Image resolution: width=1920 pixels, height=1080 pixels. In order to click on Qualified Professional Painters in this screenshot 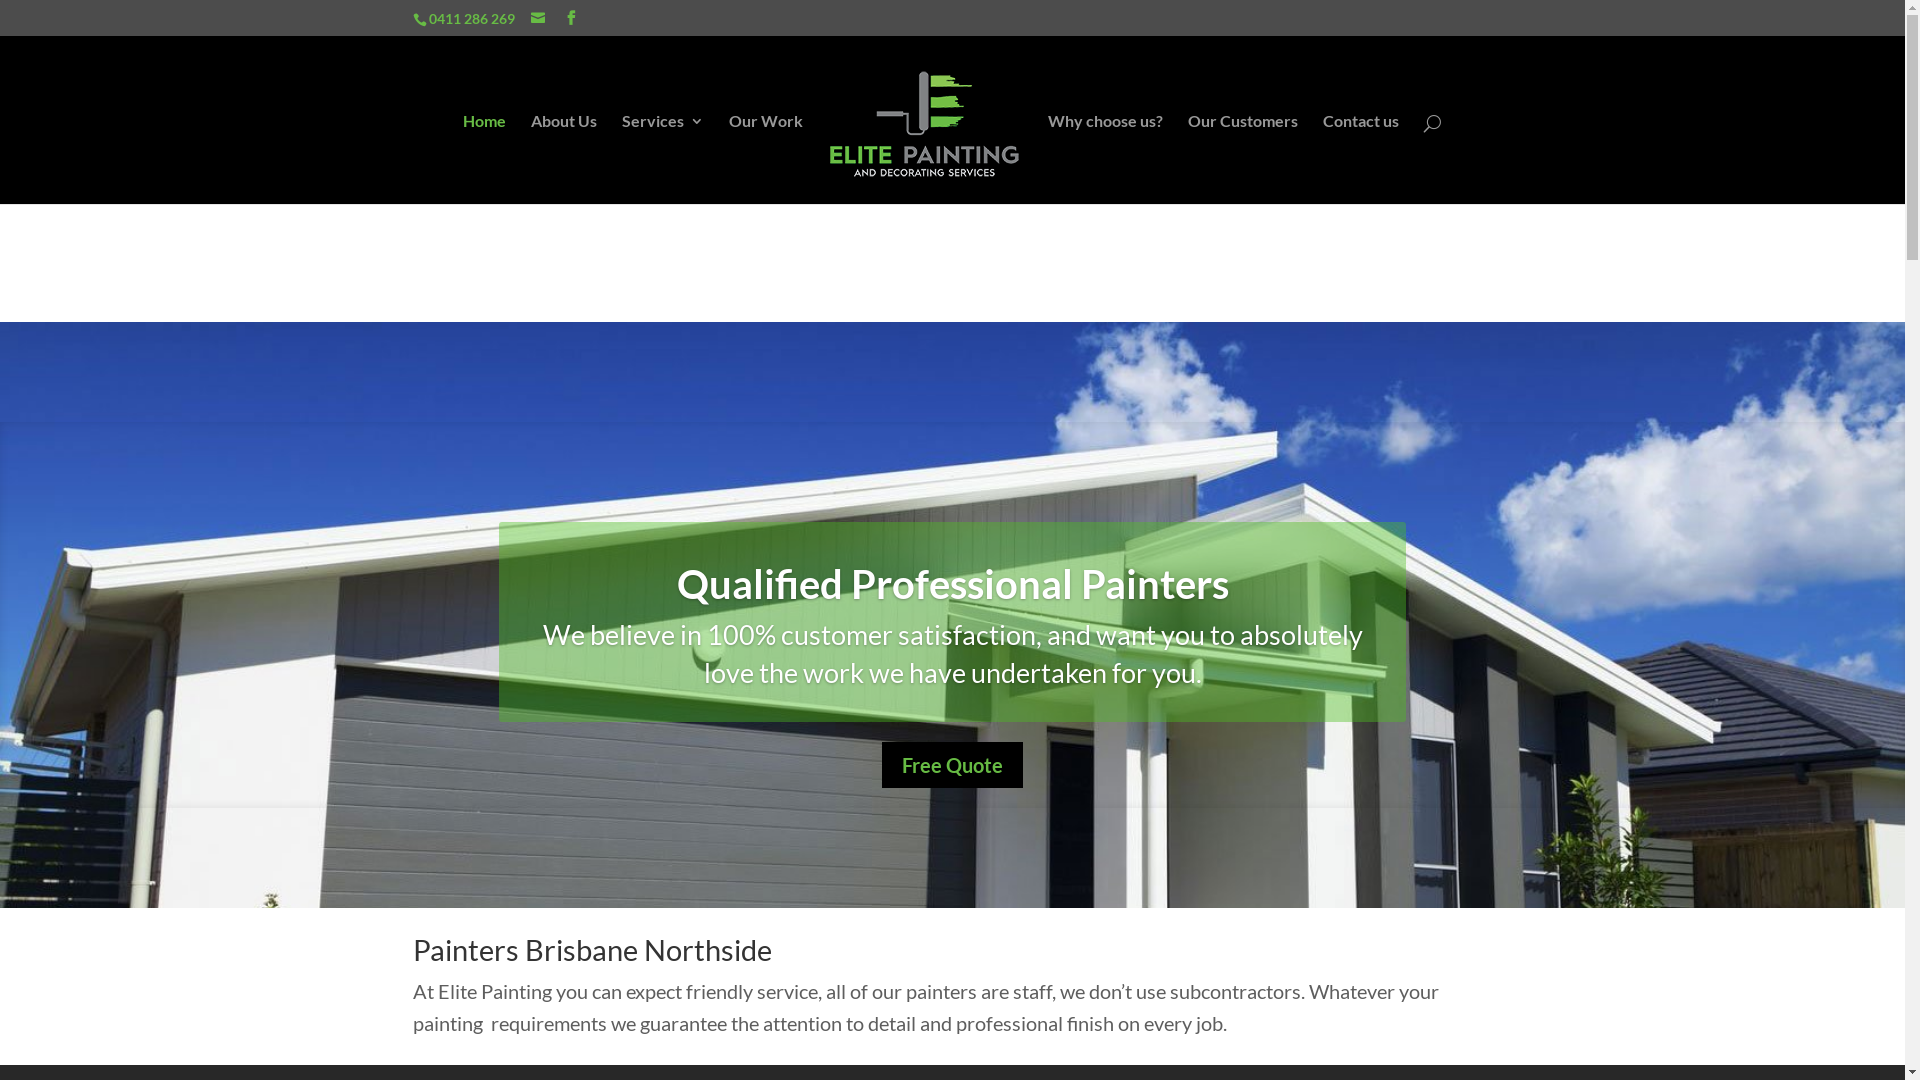, I will do `click(952, 584)`.